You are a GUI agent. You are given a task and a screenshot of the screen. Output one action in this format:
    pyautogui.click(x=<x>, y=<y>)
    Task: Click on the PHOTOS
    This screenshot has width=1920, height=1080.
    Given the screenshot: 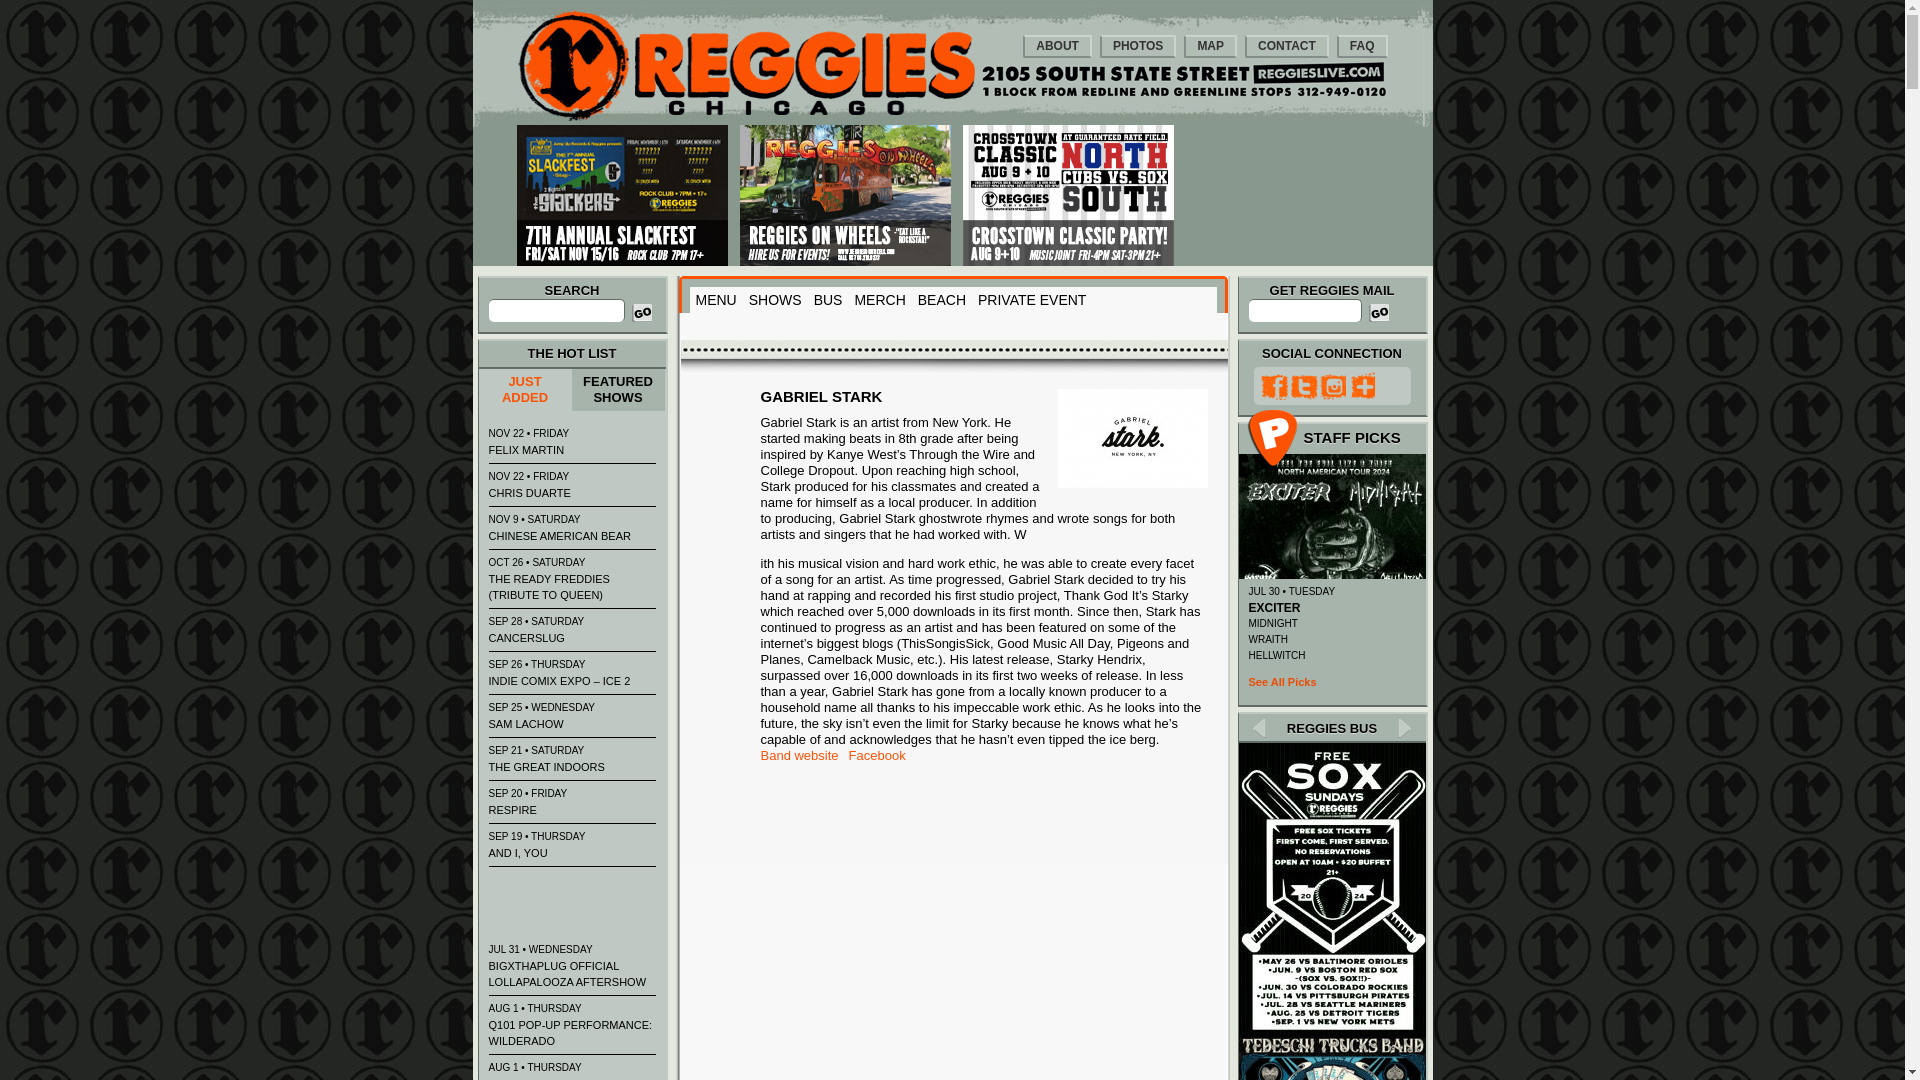 What is the action you would take?
    pyautogui.click(x=1138, y=46)
    